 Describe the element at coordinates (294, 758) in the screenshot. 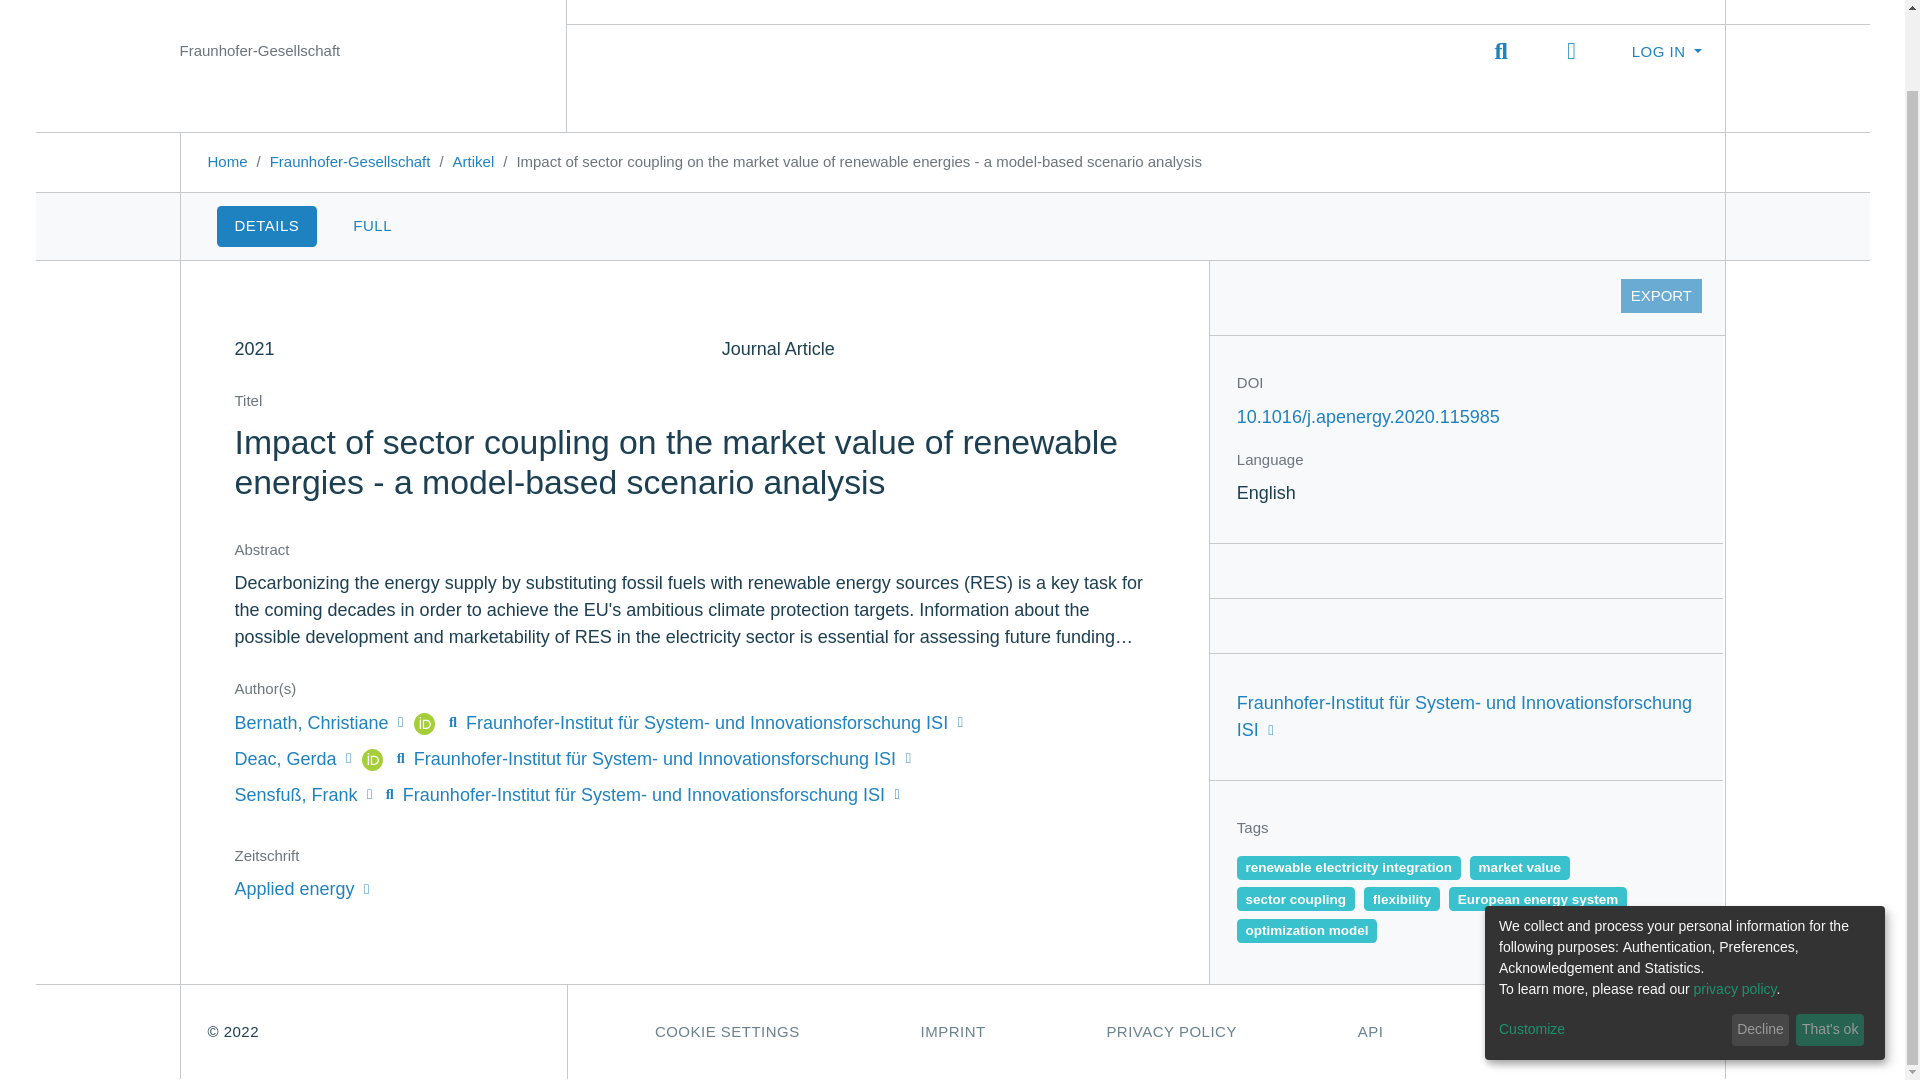

I see `Deac, Gerda` at that location.